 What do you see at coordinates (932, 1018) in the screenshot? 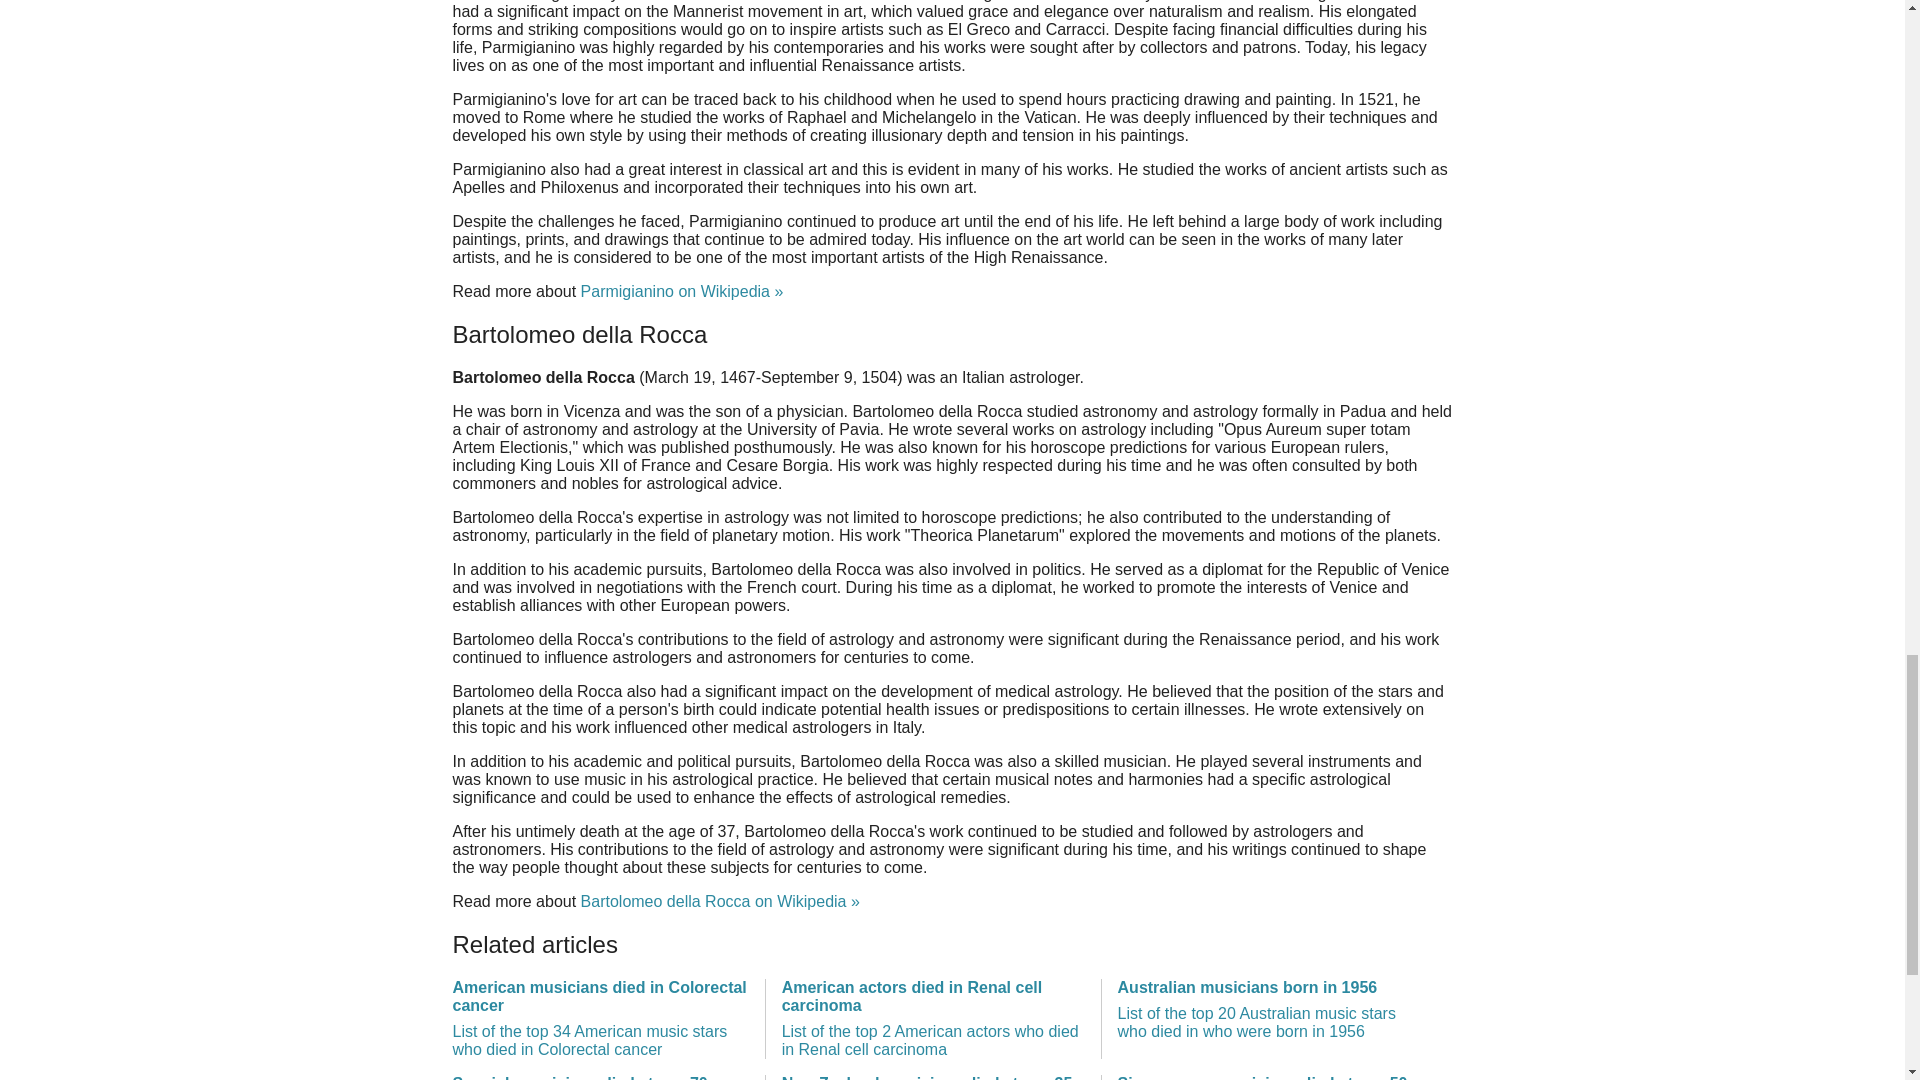
I see `American actors died in Renal cell carcinoma` at bounding box center [932, 1018].